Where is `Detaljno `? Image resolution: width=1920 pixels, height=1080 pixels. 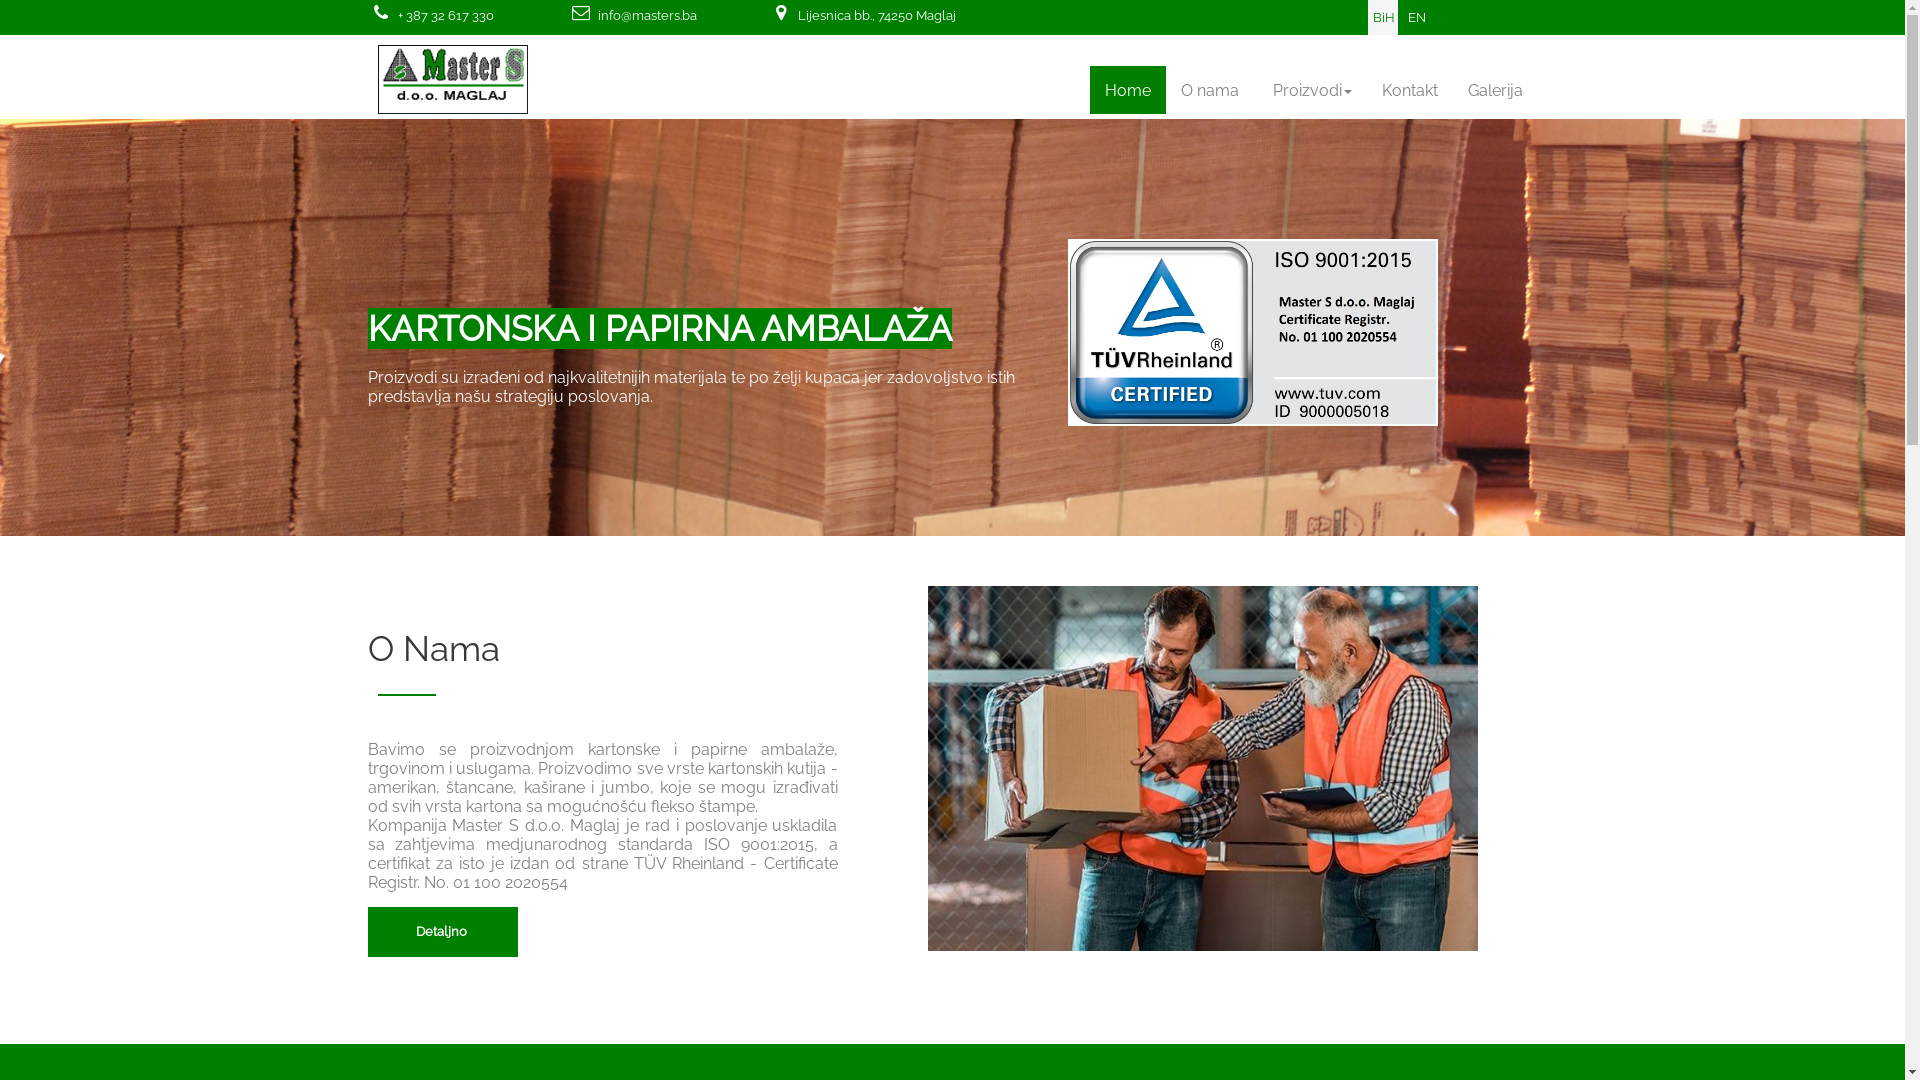 Detaljno  is located at coordinates (443, 932).